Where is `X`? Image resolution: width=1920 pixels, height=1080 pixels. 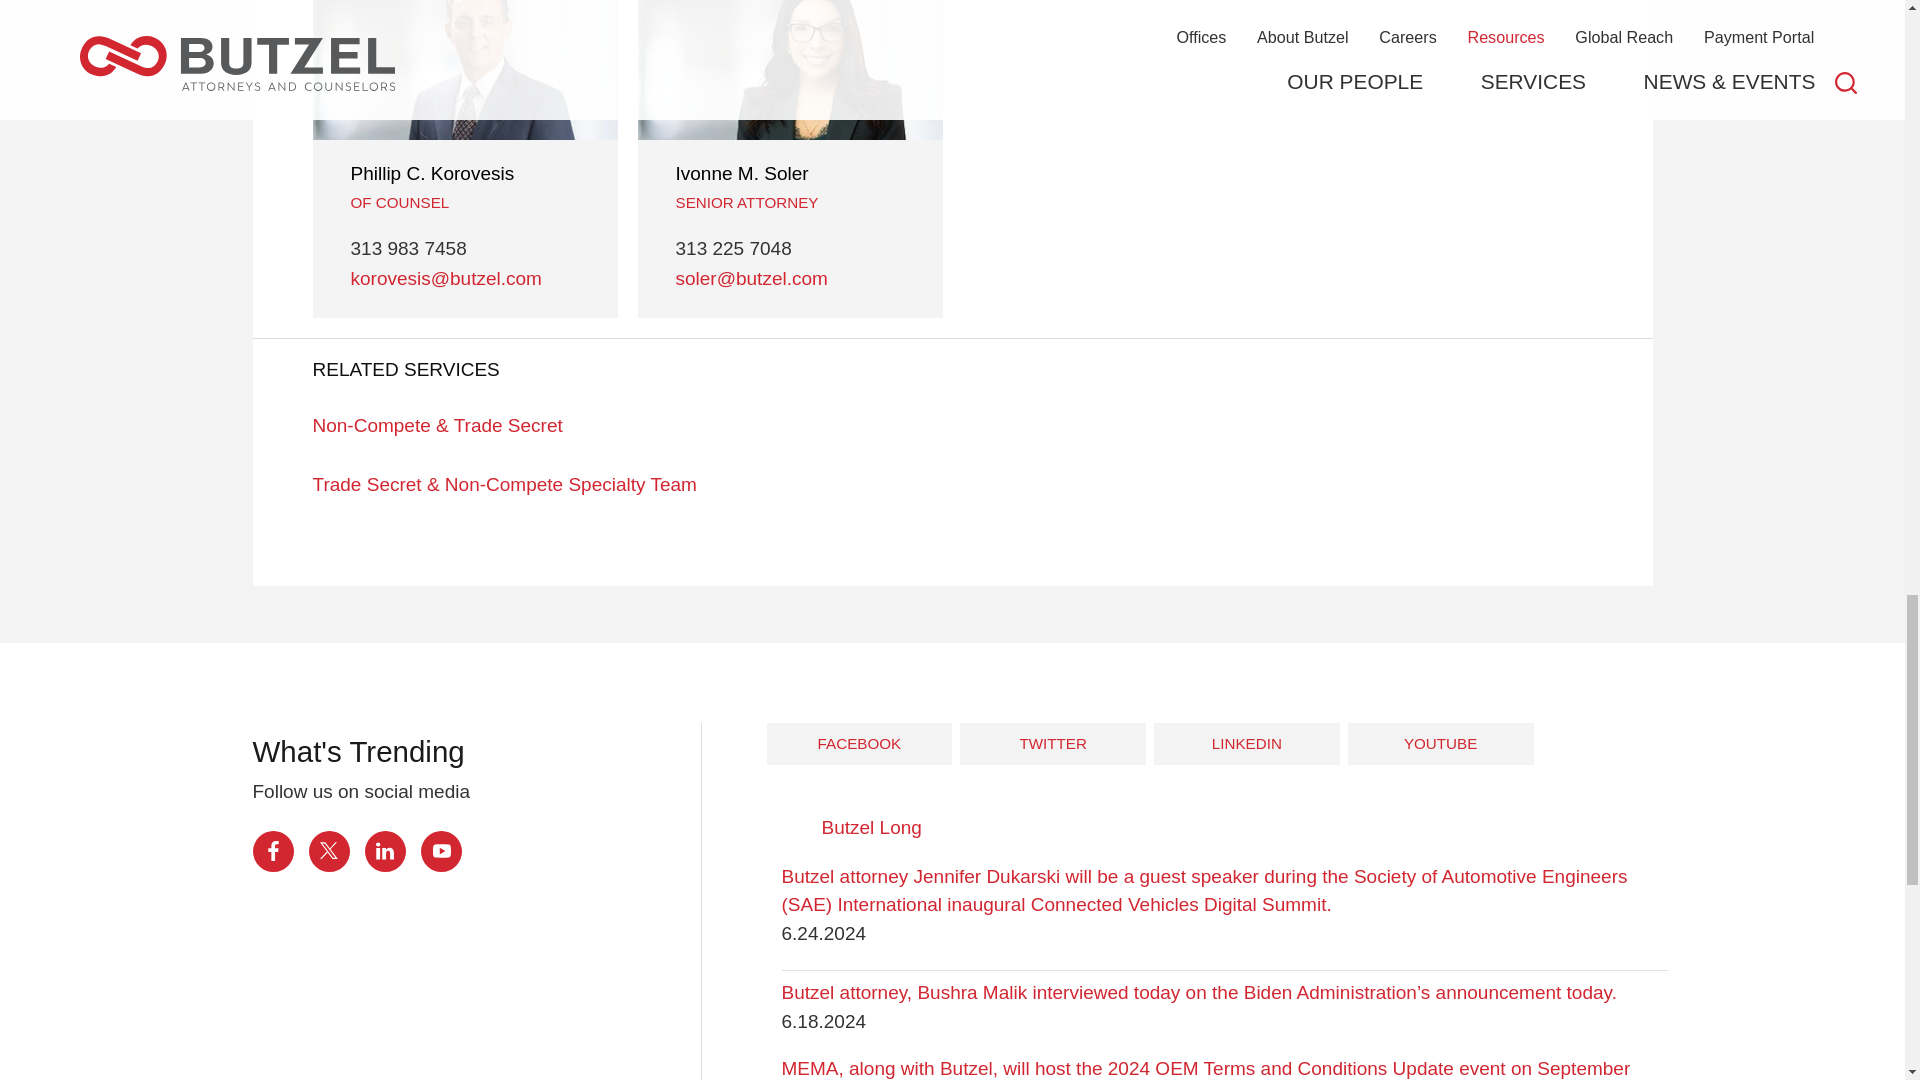
X is located at coordinates (329, 850).